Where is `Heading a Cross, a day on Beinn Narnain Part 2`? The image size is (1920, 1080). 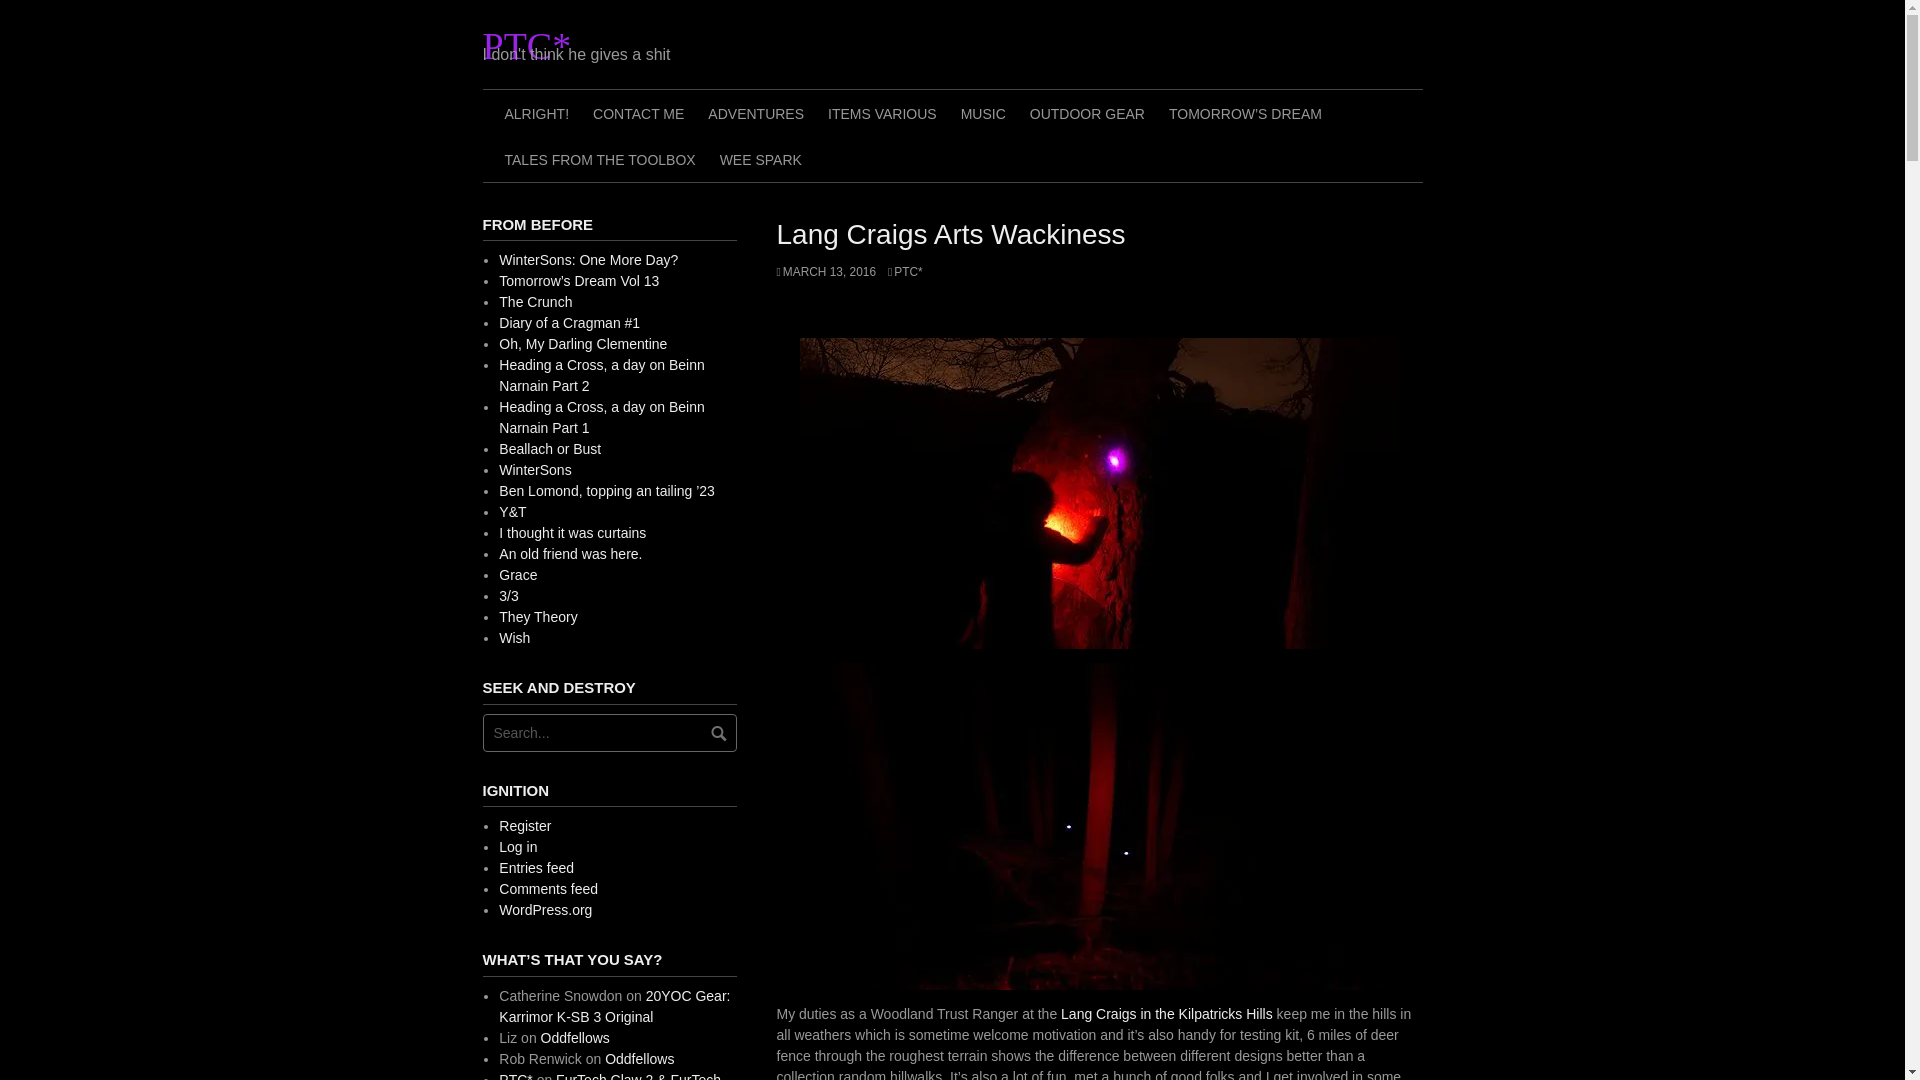 Heading a Cross, a day on Beinn Narnain Part 2 is located at coordinates (602, 376).